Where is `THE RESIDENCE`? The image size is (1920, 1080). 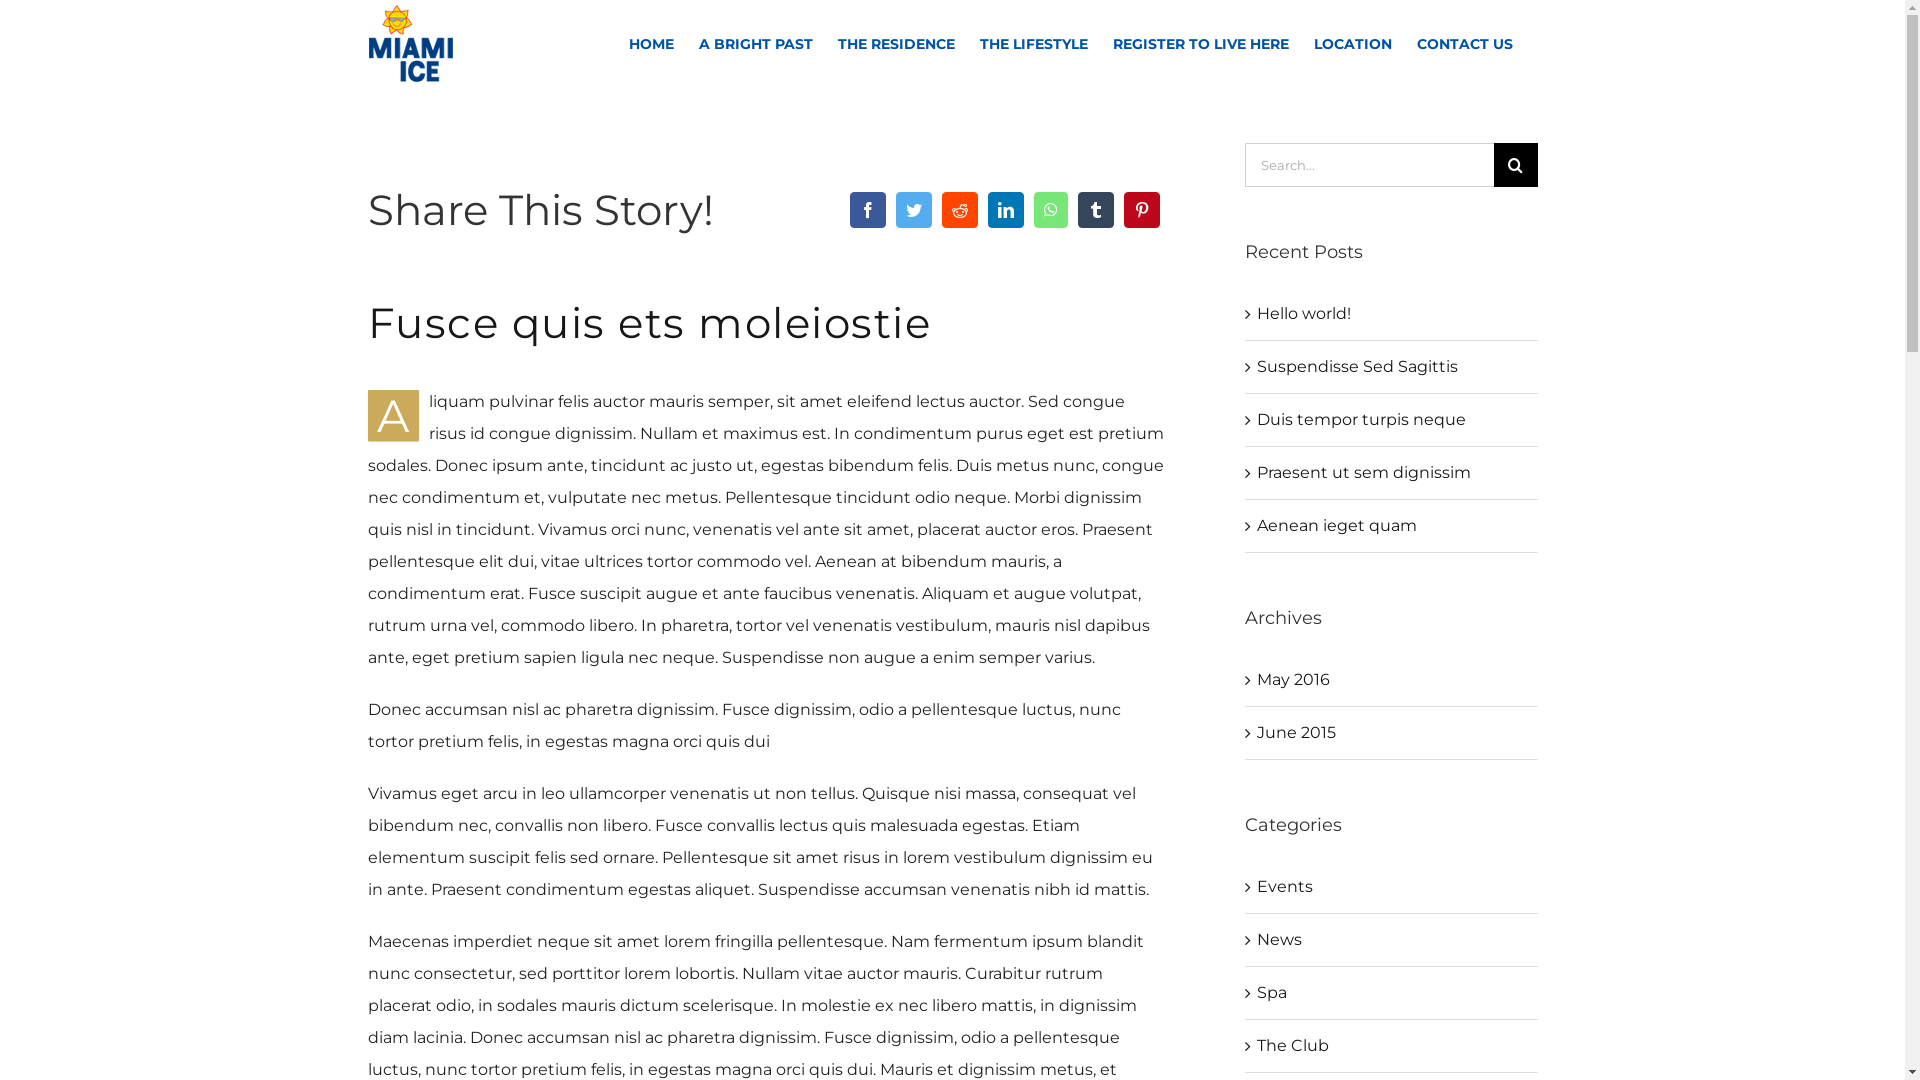
THE RESIDENCE is located at coordinates (896, 44).